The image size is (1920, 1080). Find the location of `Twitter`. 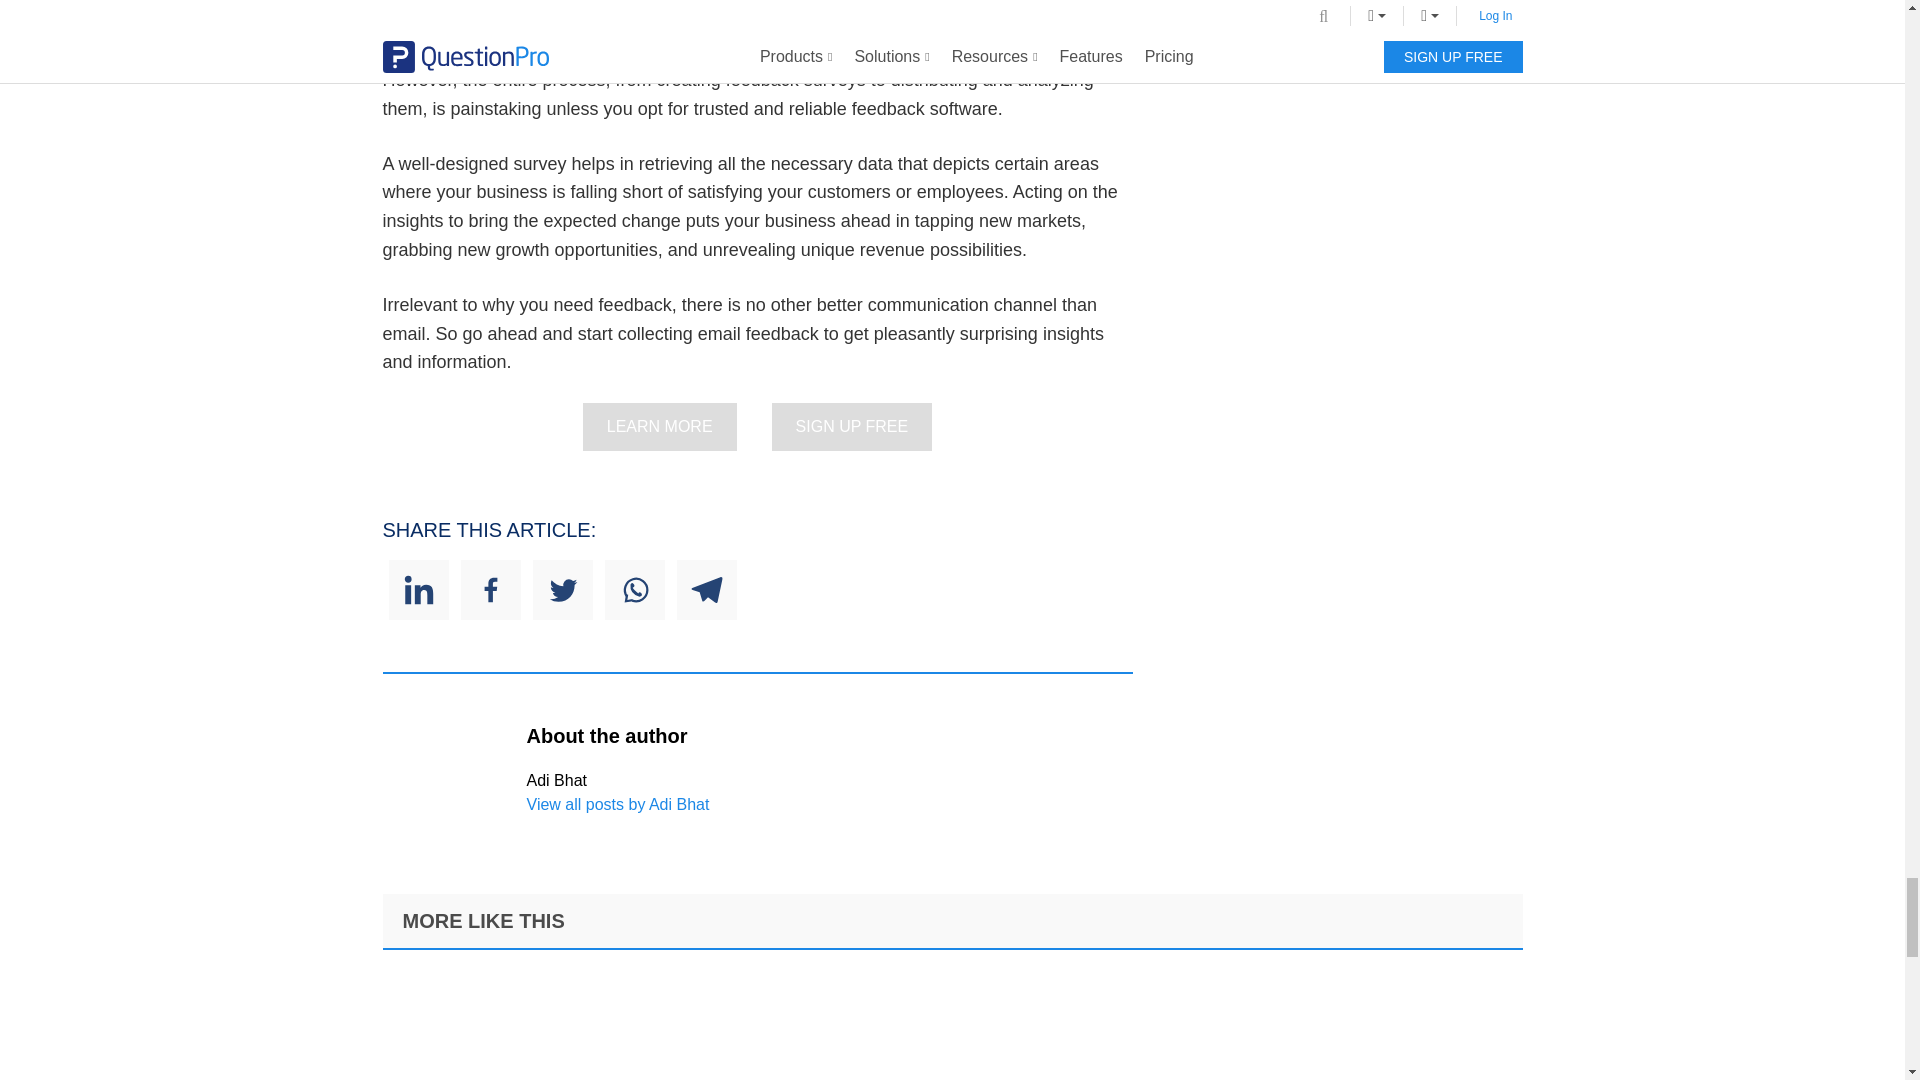

Twitter is located at coordinates (561, 590).